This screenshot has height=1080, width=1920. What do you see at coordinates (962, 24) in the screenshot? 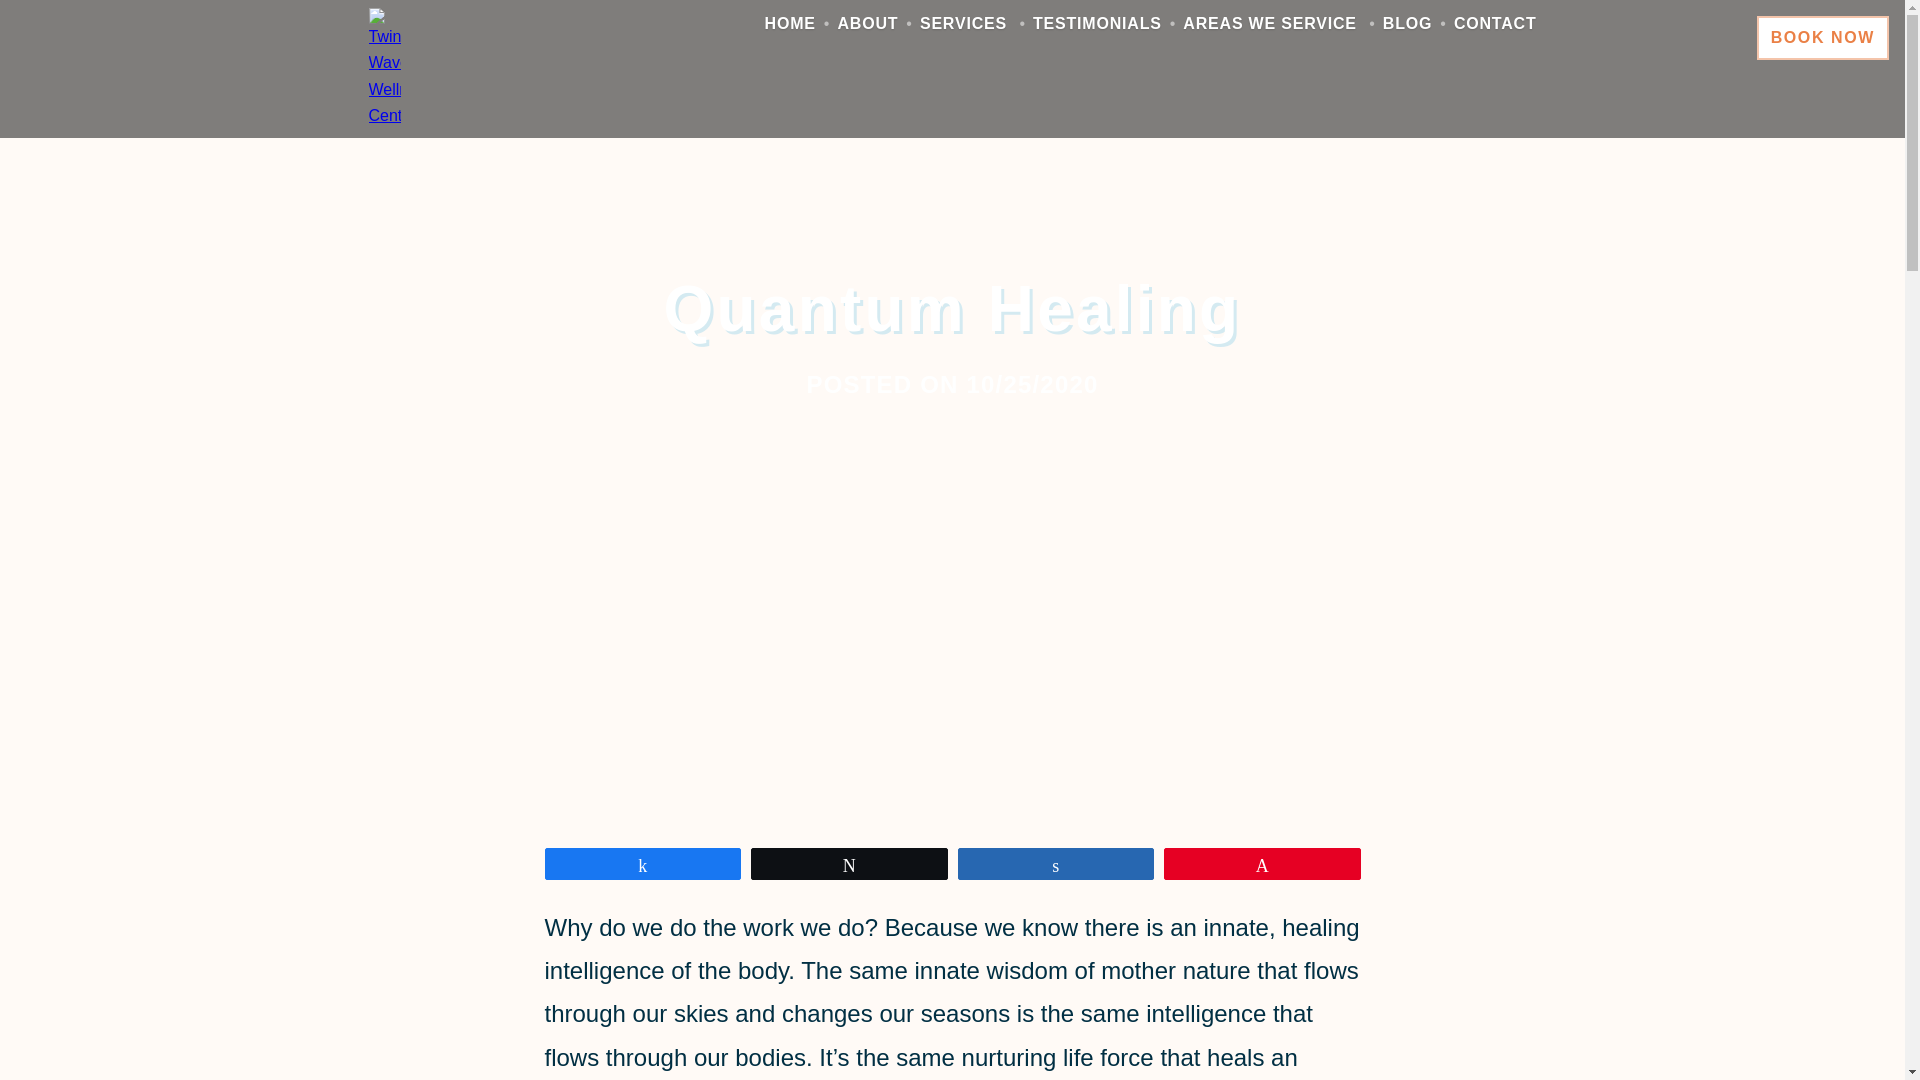
I see `SERVICES` at bounding box center [962, 24].